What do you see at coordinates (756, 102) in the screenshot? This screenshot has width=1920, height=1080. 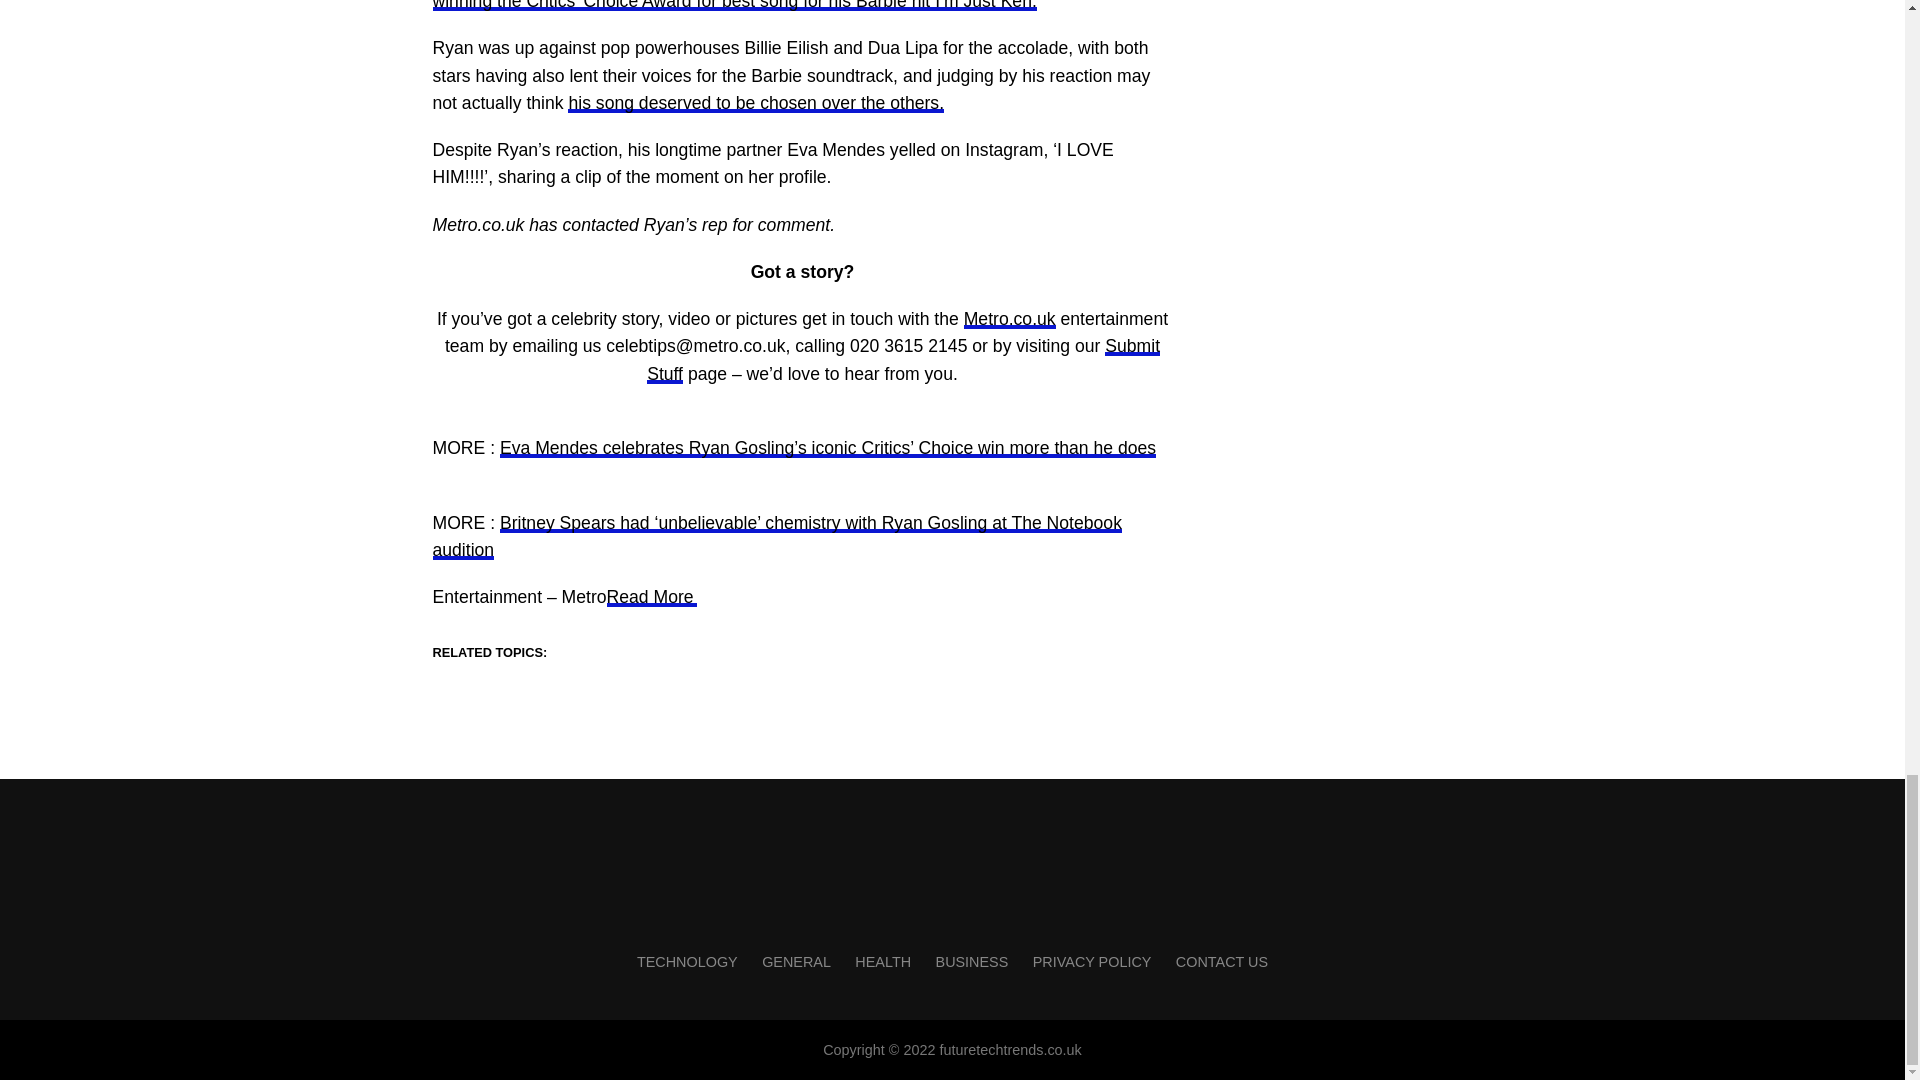 I see `his song deserved to be chosen over the others.` at bounding box center [756, 102].